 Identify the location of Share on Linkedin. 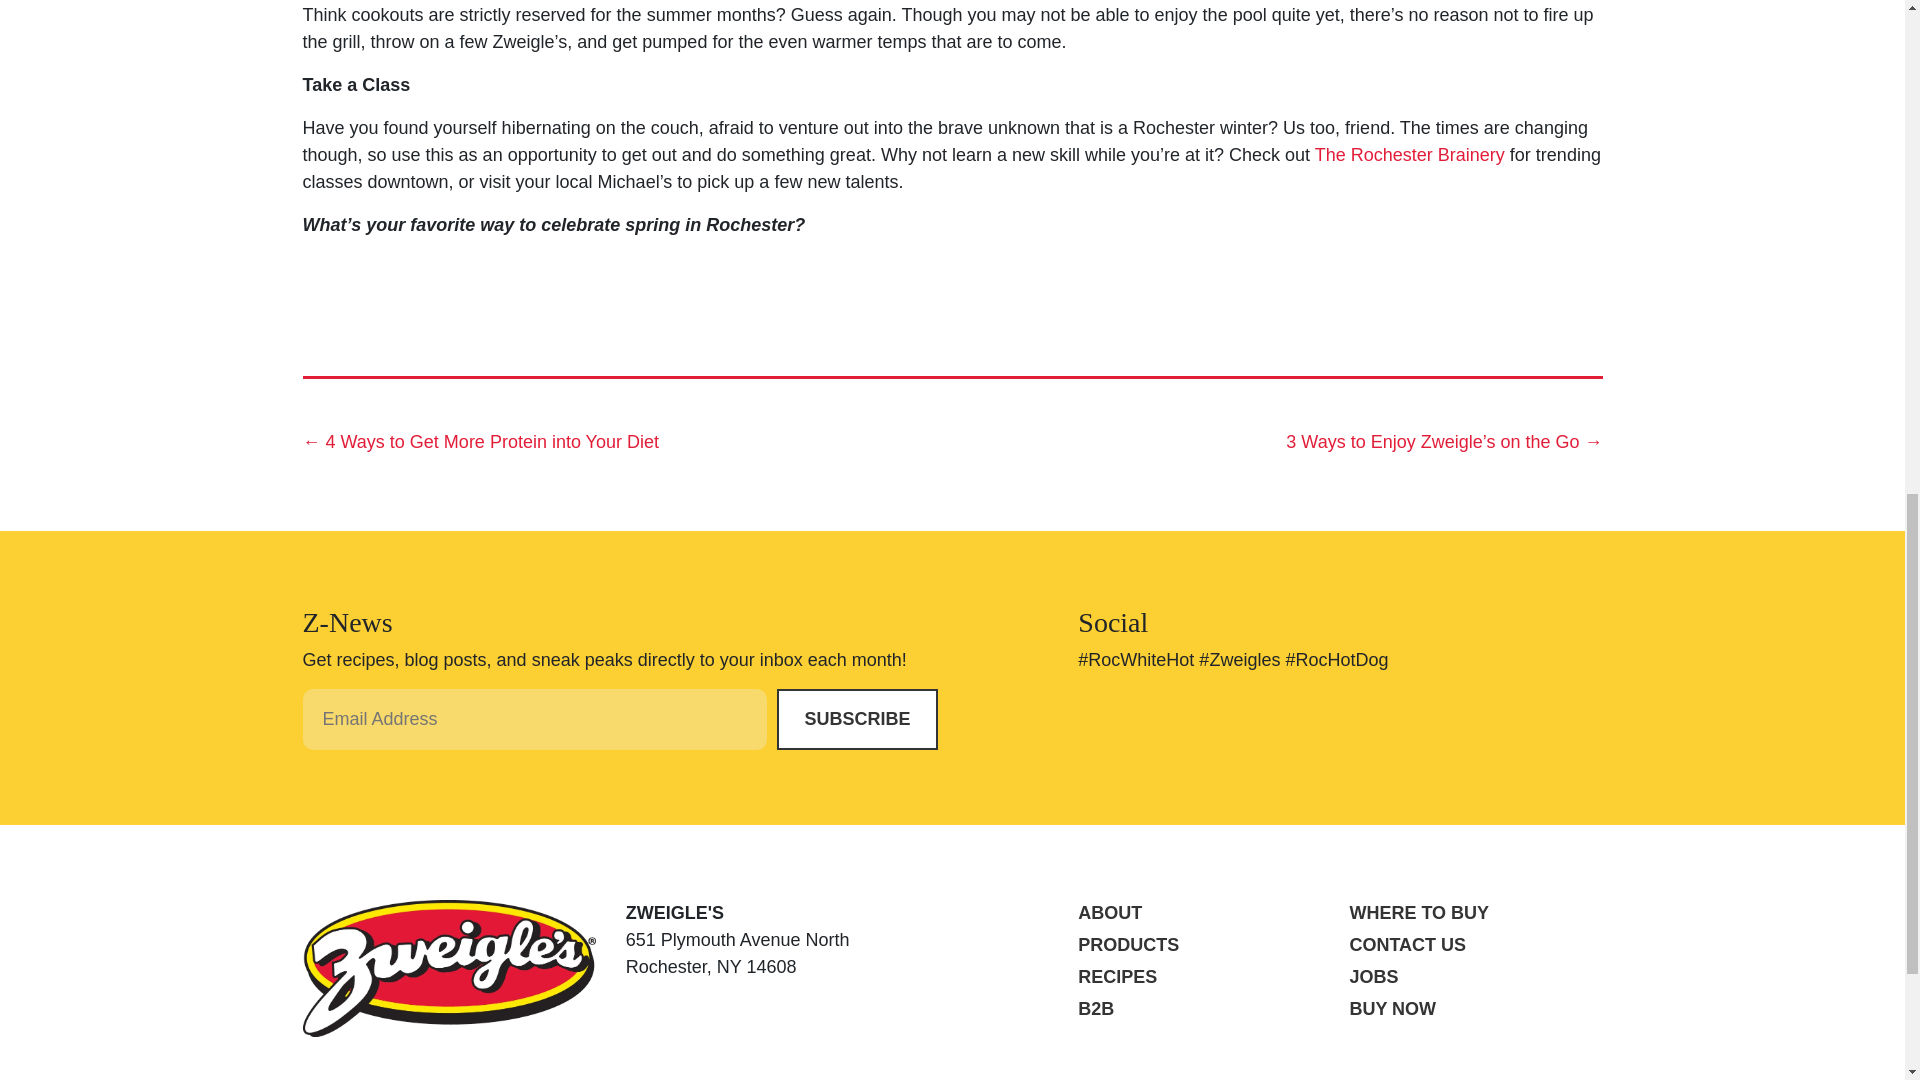
(440, 290).